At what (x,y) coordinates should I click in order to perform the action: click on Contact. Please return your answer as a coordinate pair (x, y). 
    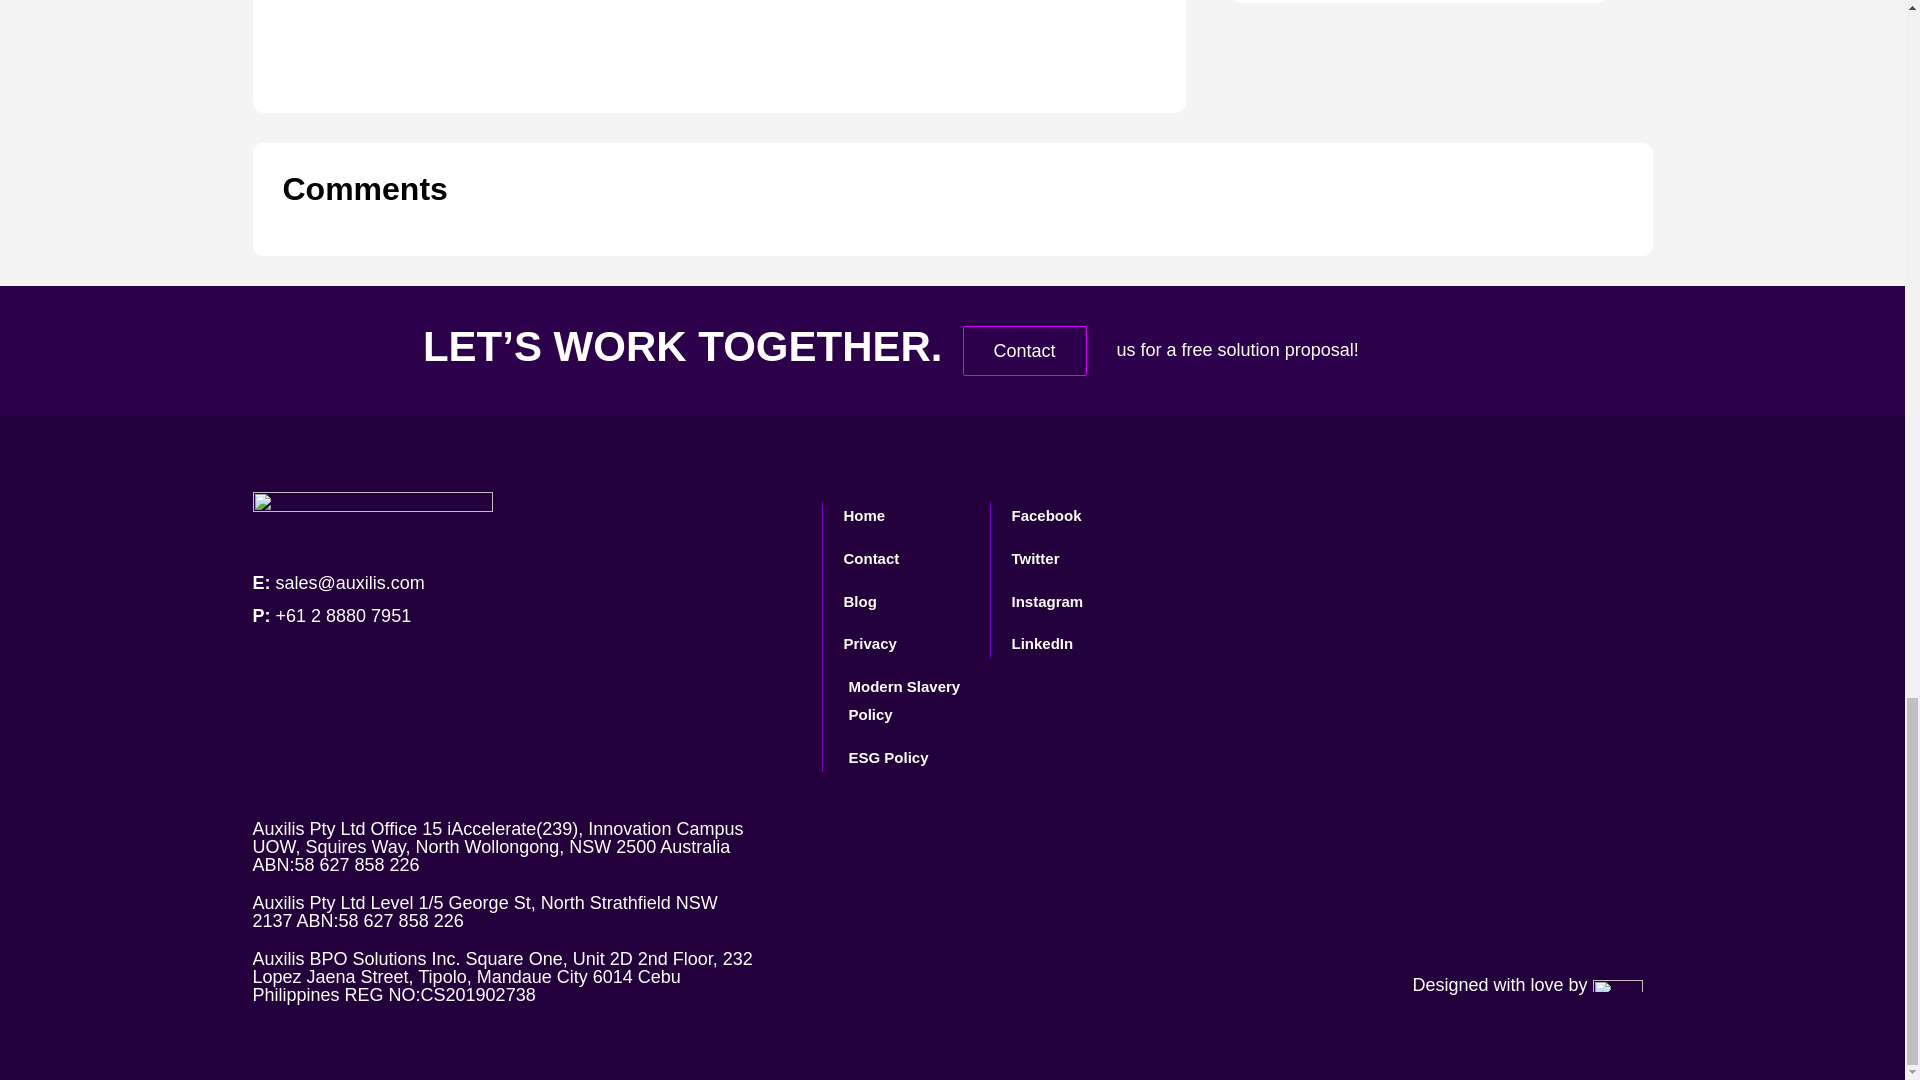
    Looking at the image, I should click on (1024, 350).